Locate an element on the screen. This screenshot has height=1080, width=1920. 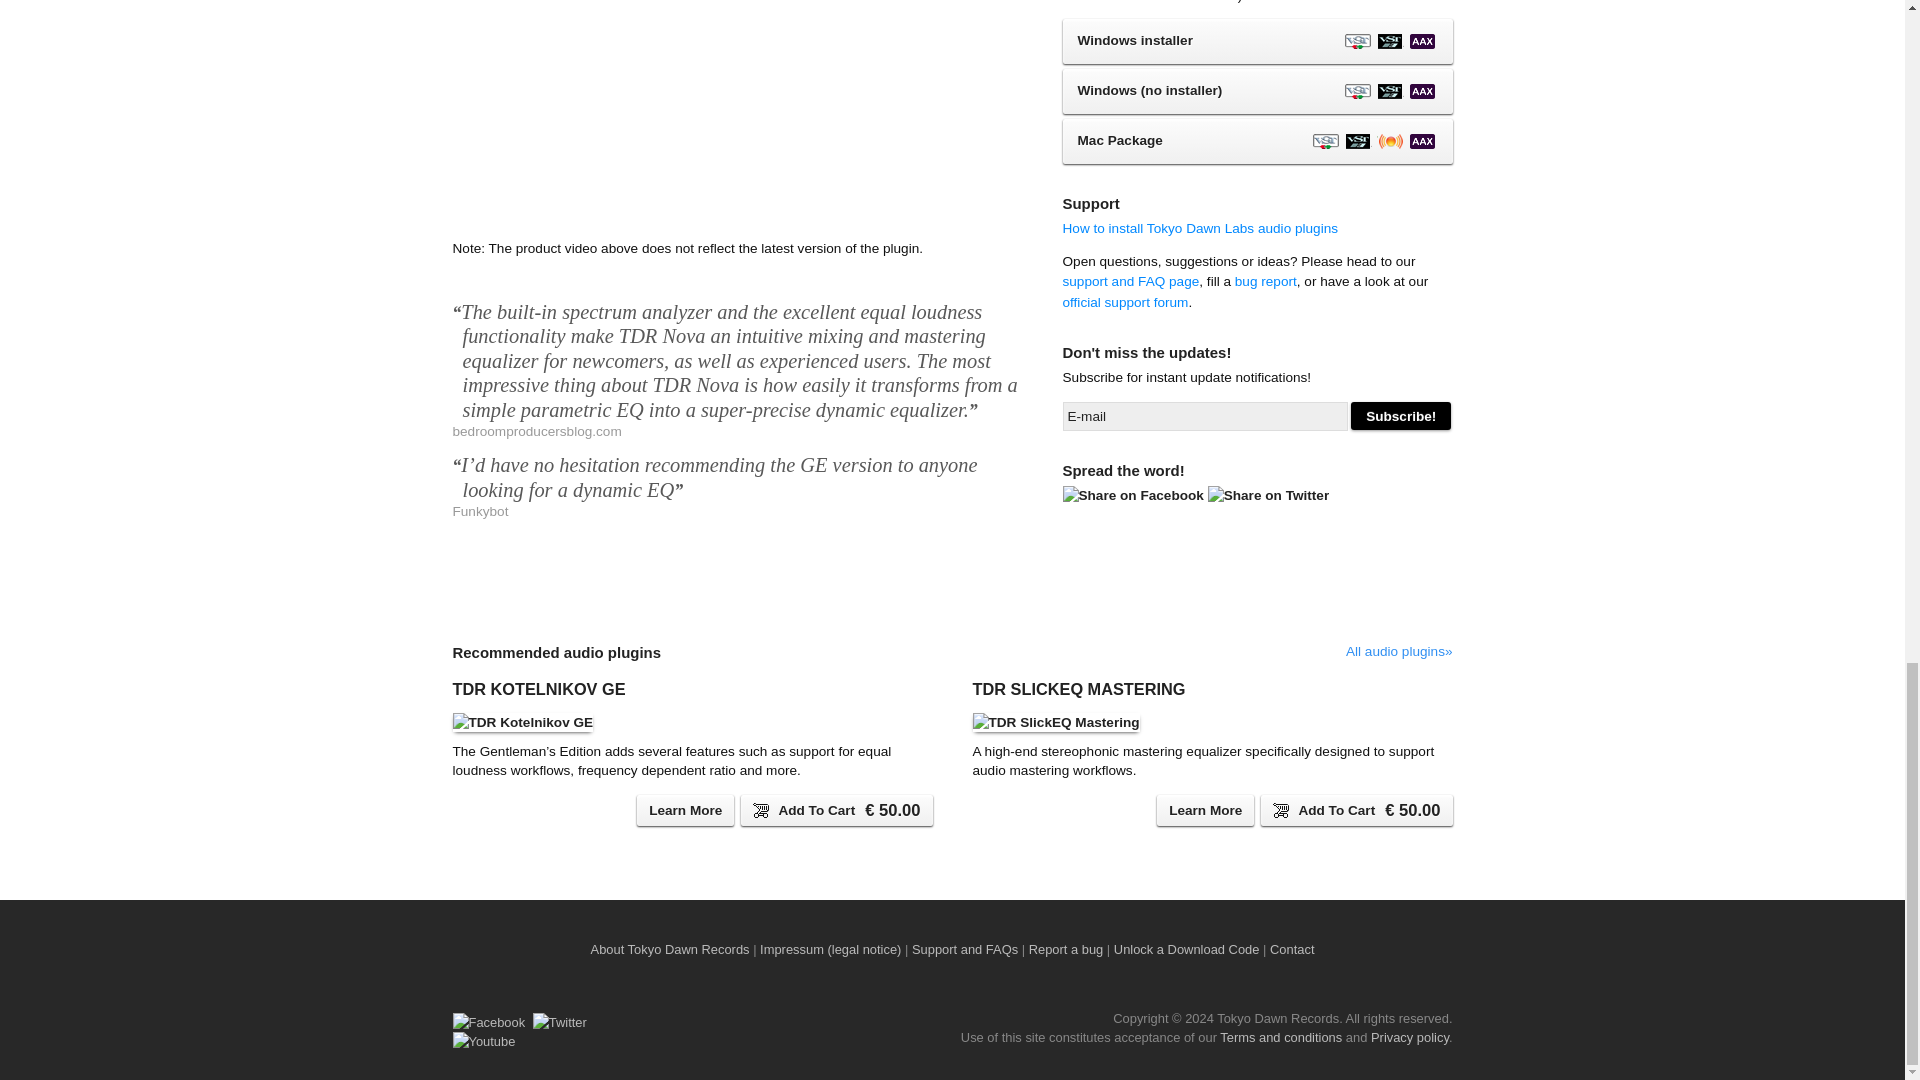
Windows installer is located at coordinates (1256, 41).